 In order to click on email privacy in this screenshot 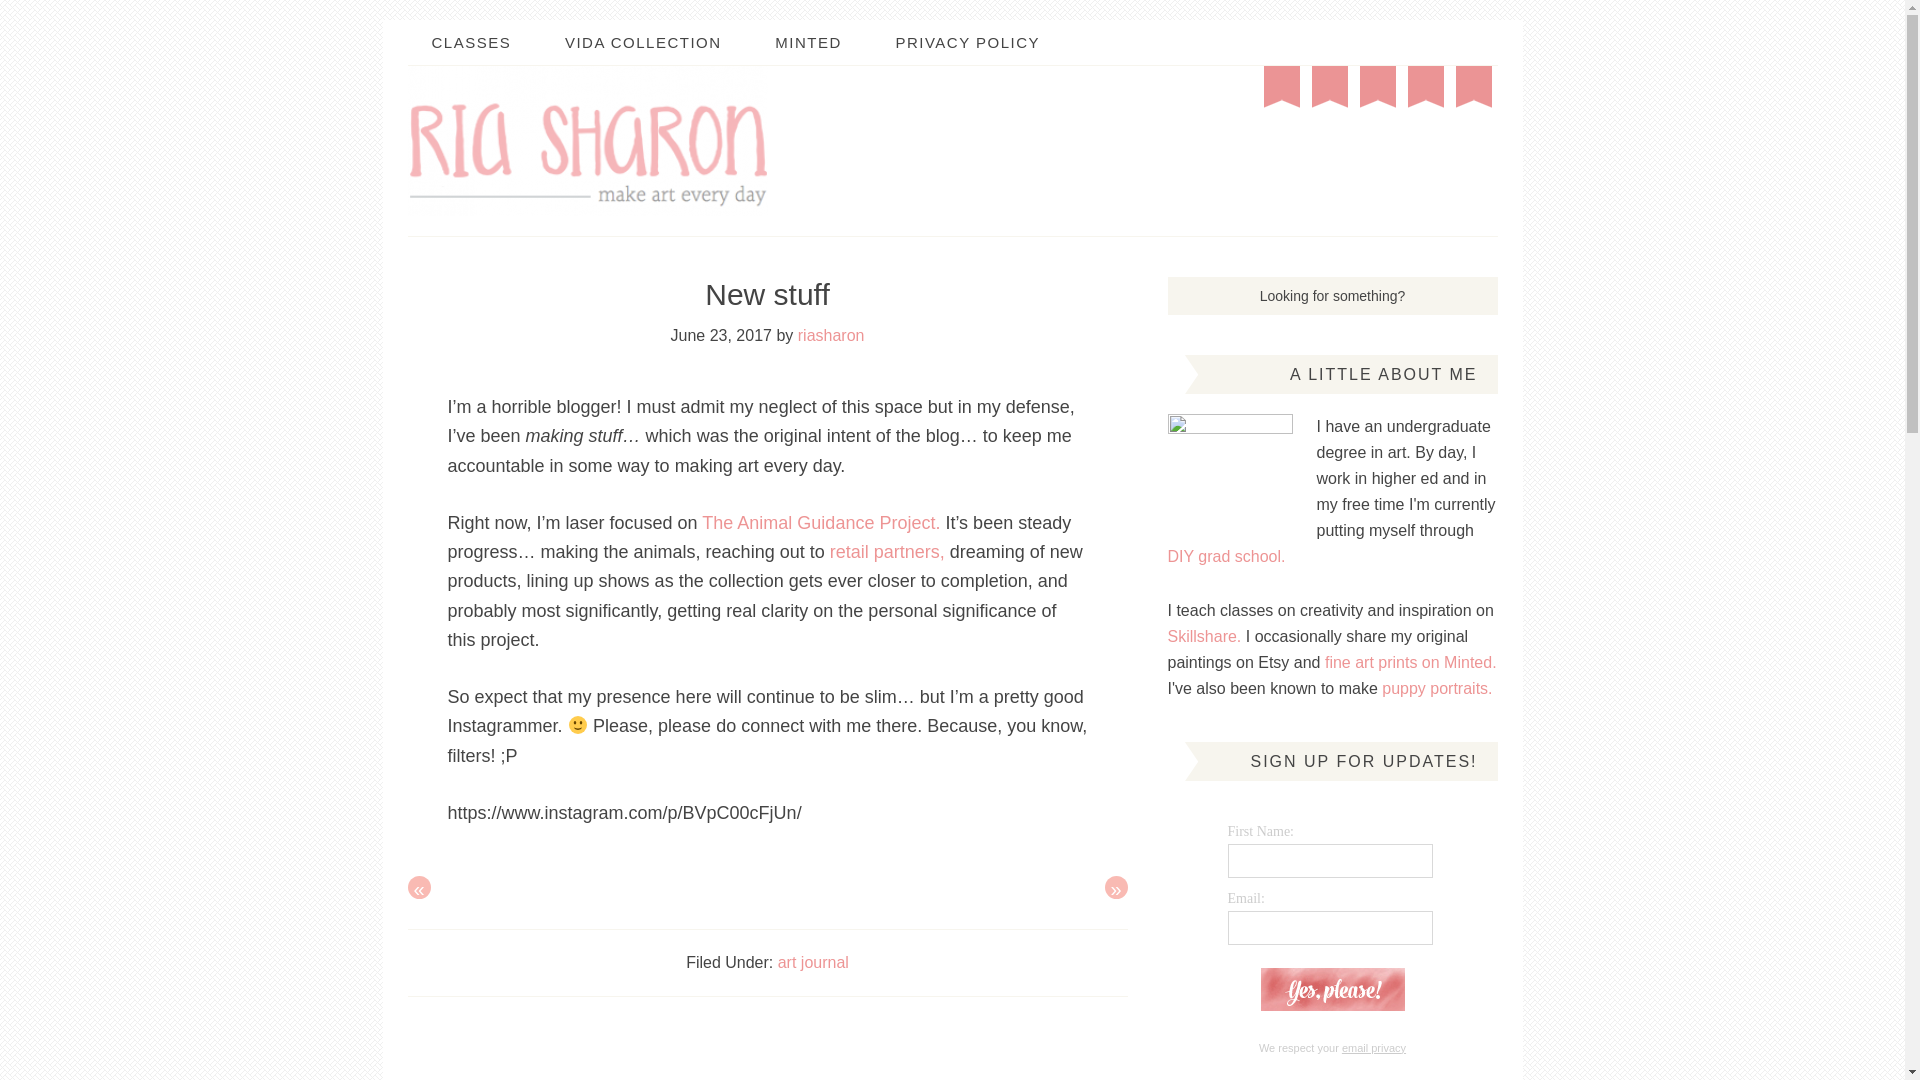, I will do `click(1374, 1048)`.